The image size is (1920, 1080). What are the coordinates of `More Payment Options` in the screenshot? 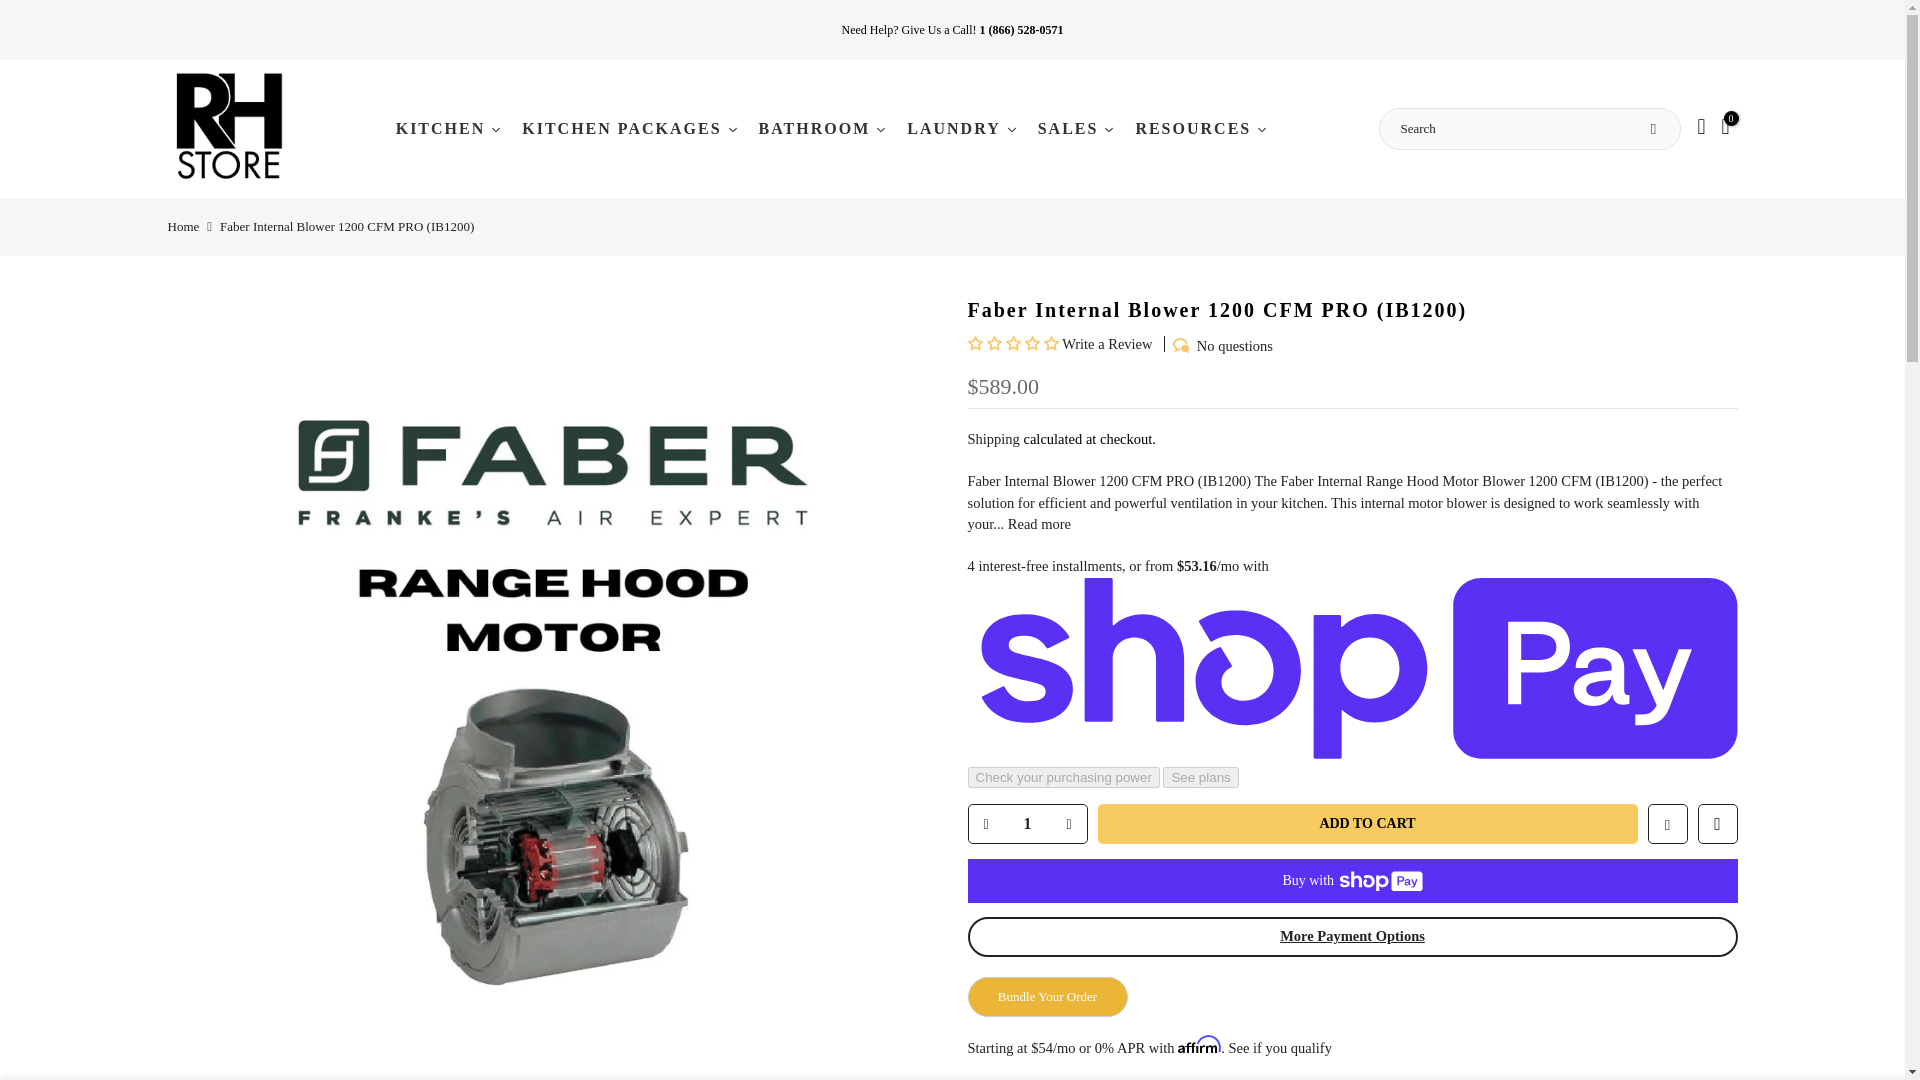 It's located at (1352, 936).